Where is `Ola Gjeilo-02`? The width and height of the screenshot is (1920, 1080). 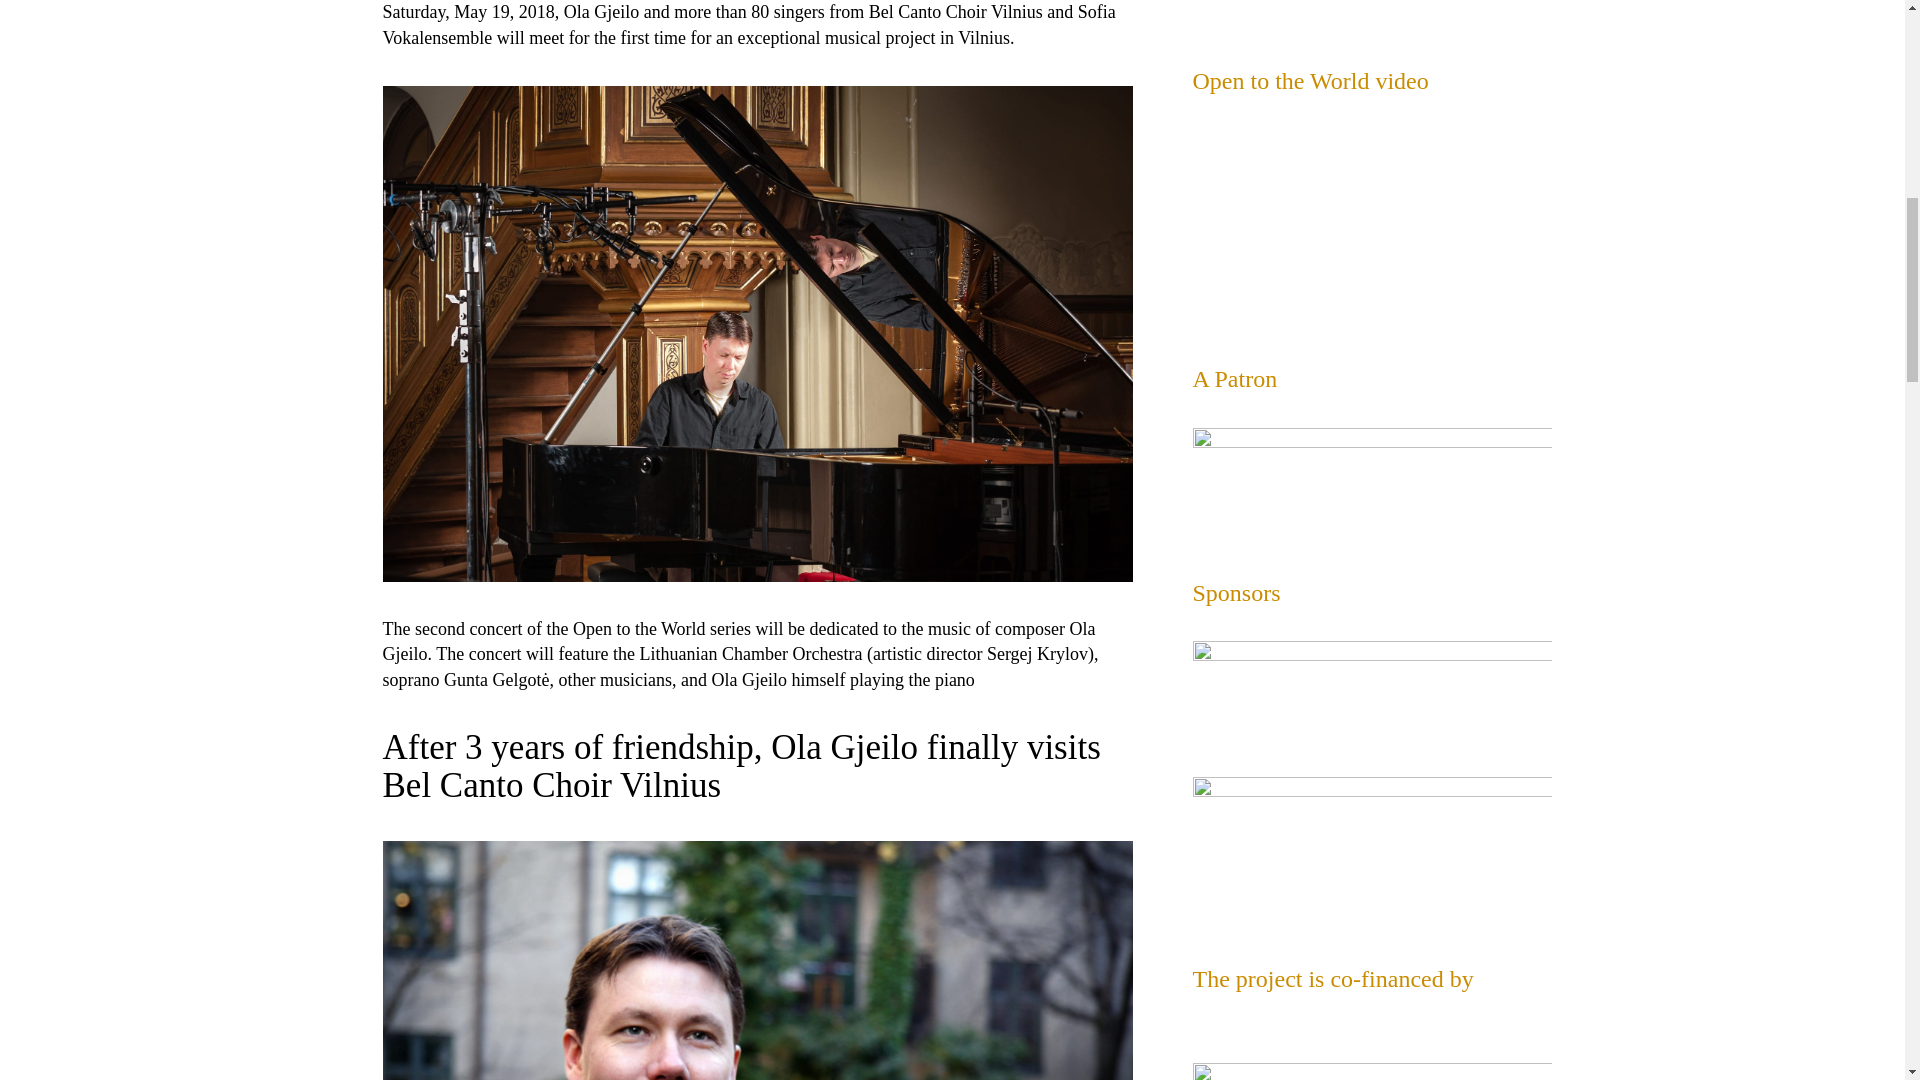 Ola Gjeilo-02 is located at coordinates (757, 960).